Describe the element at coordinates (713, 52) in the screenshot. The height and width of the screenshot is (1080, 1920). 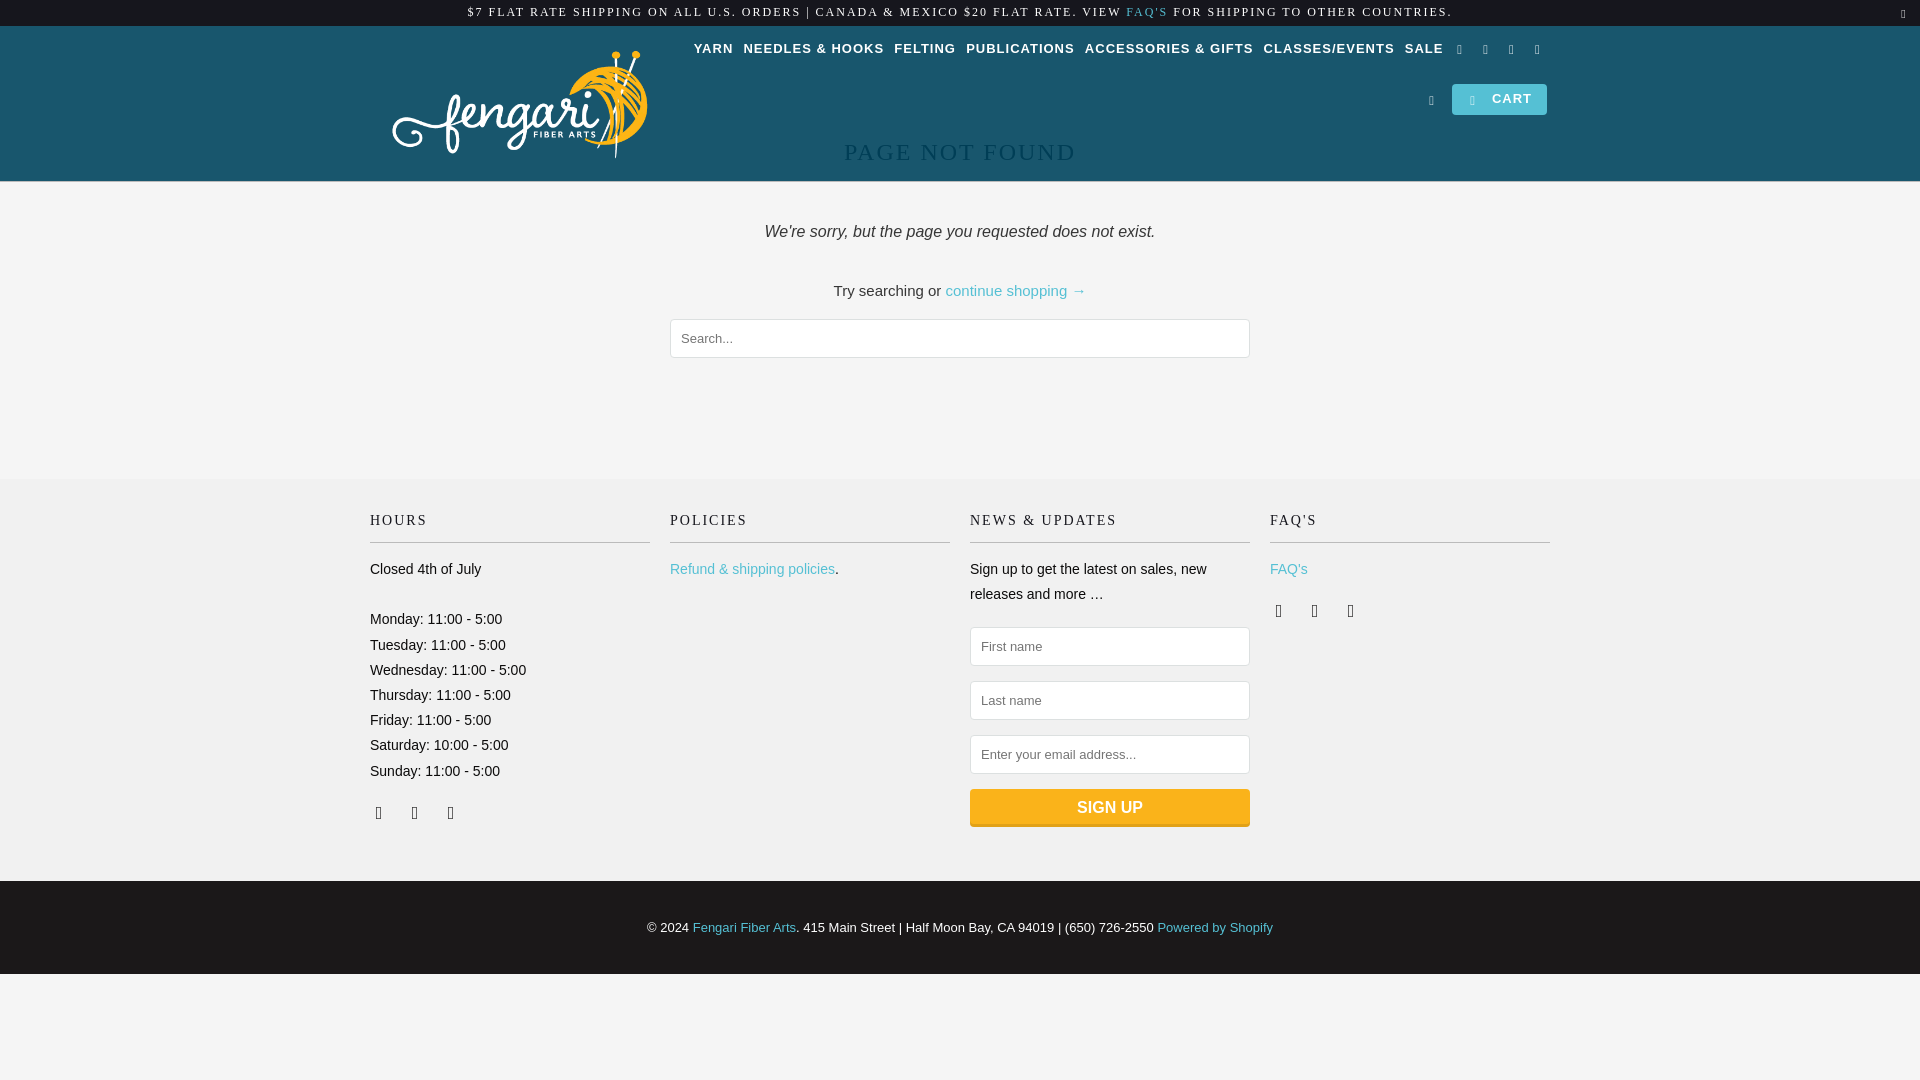
I see `YARN` at that location.